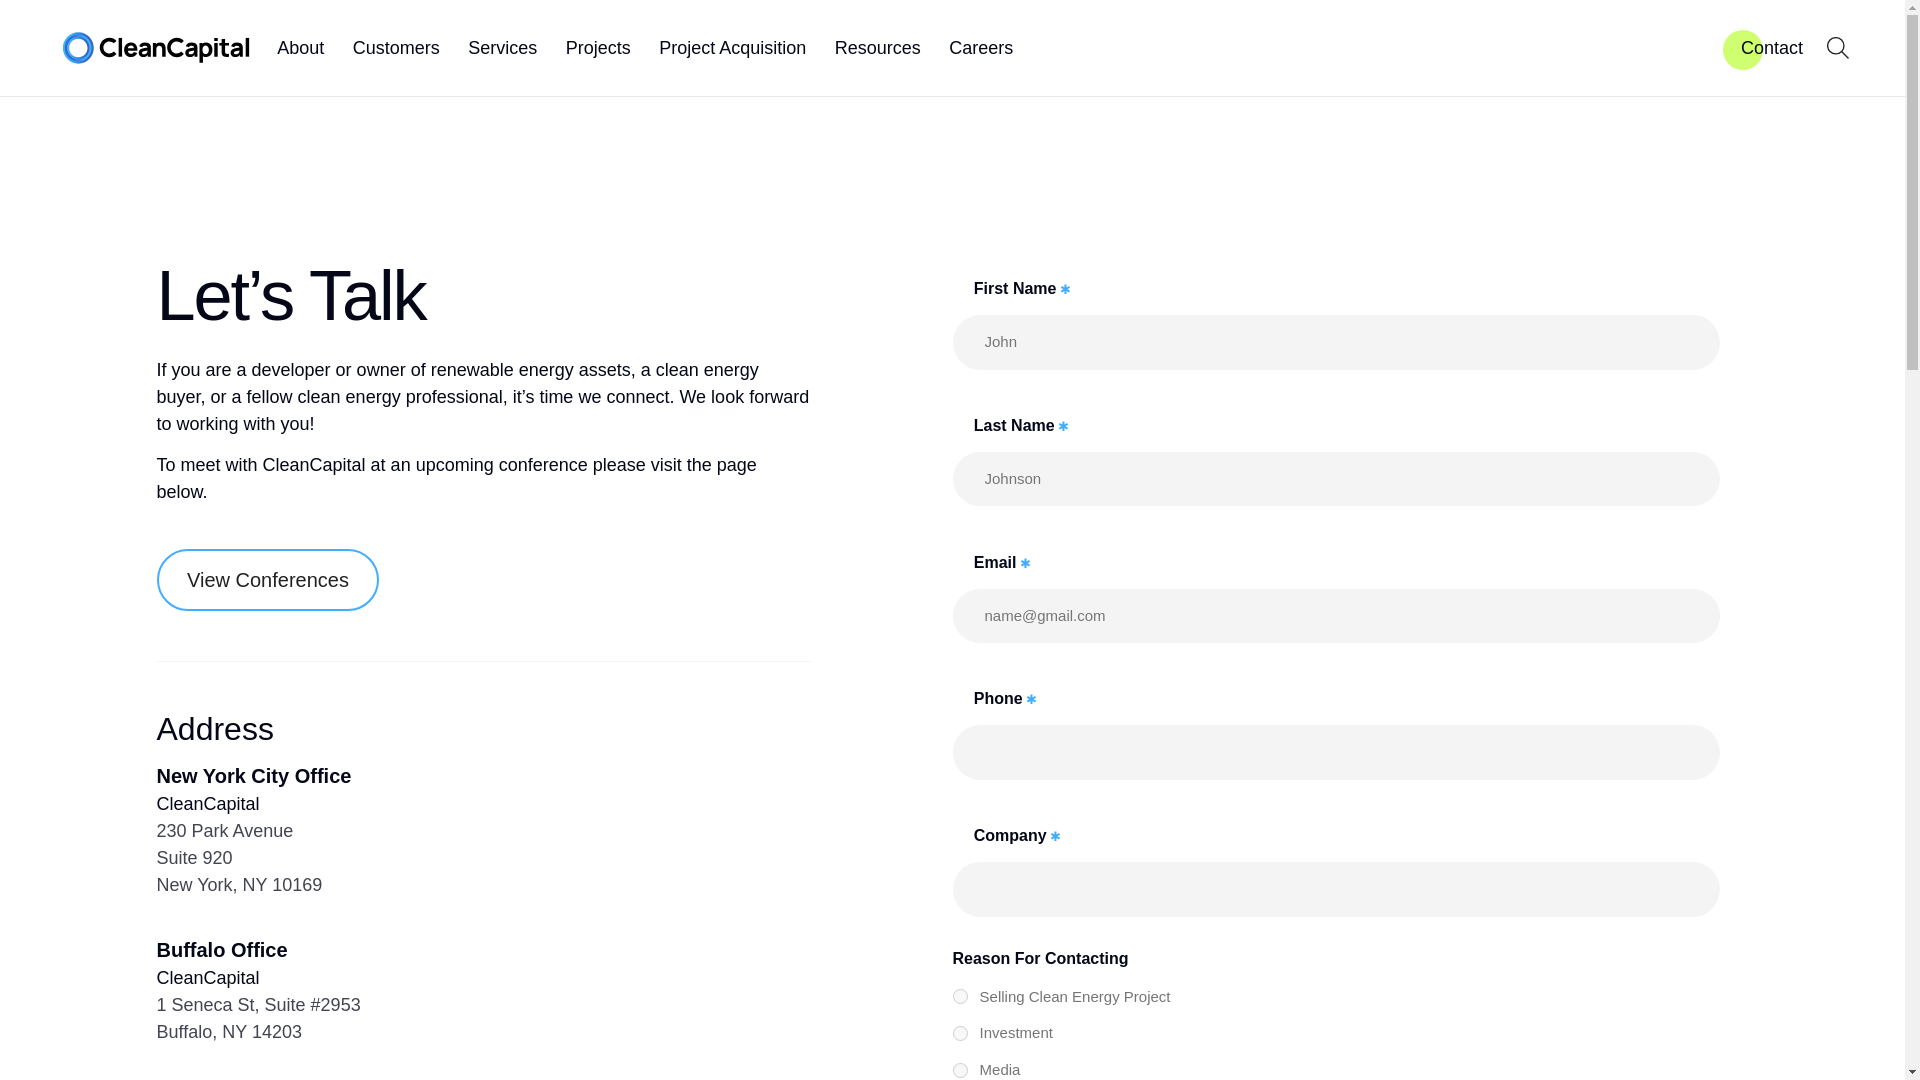 The height and width of the screenshot is (1080, 1920). I want to click on Investment, so click(960, 1034).